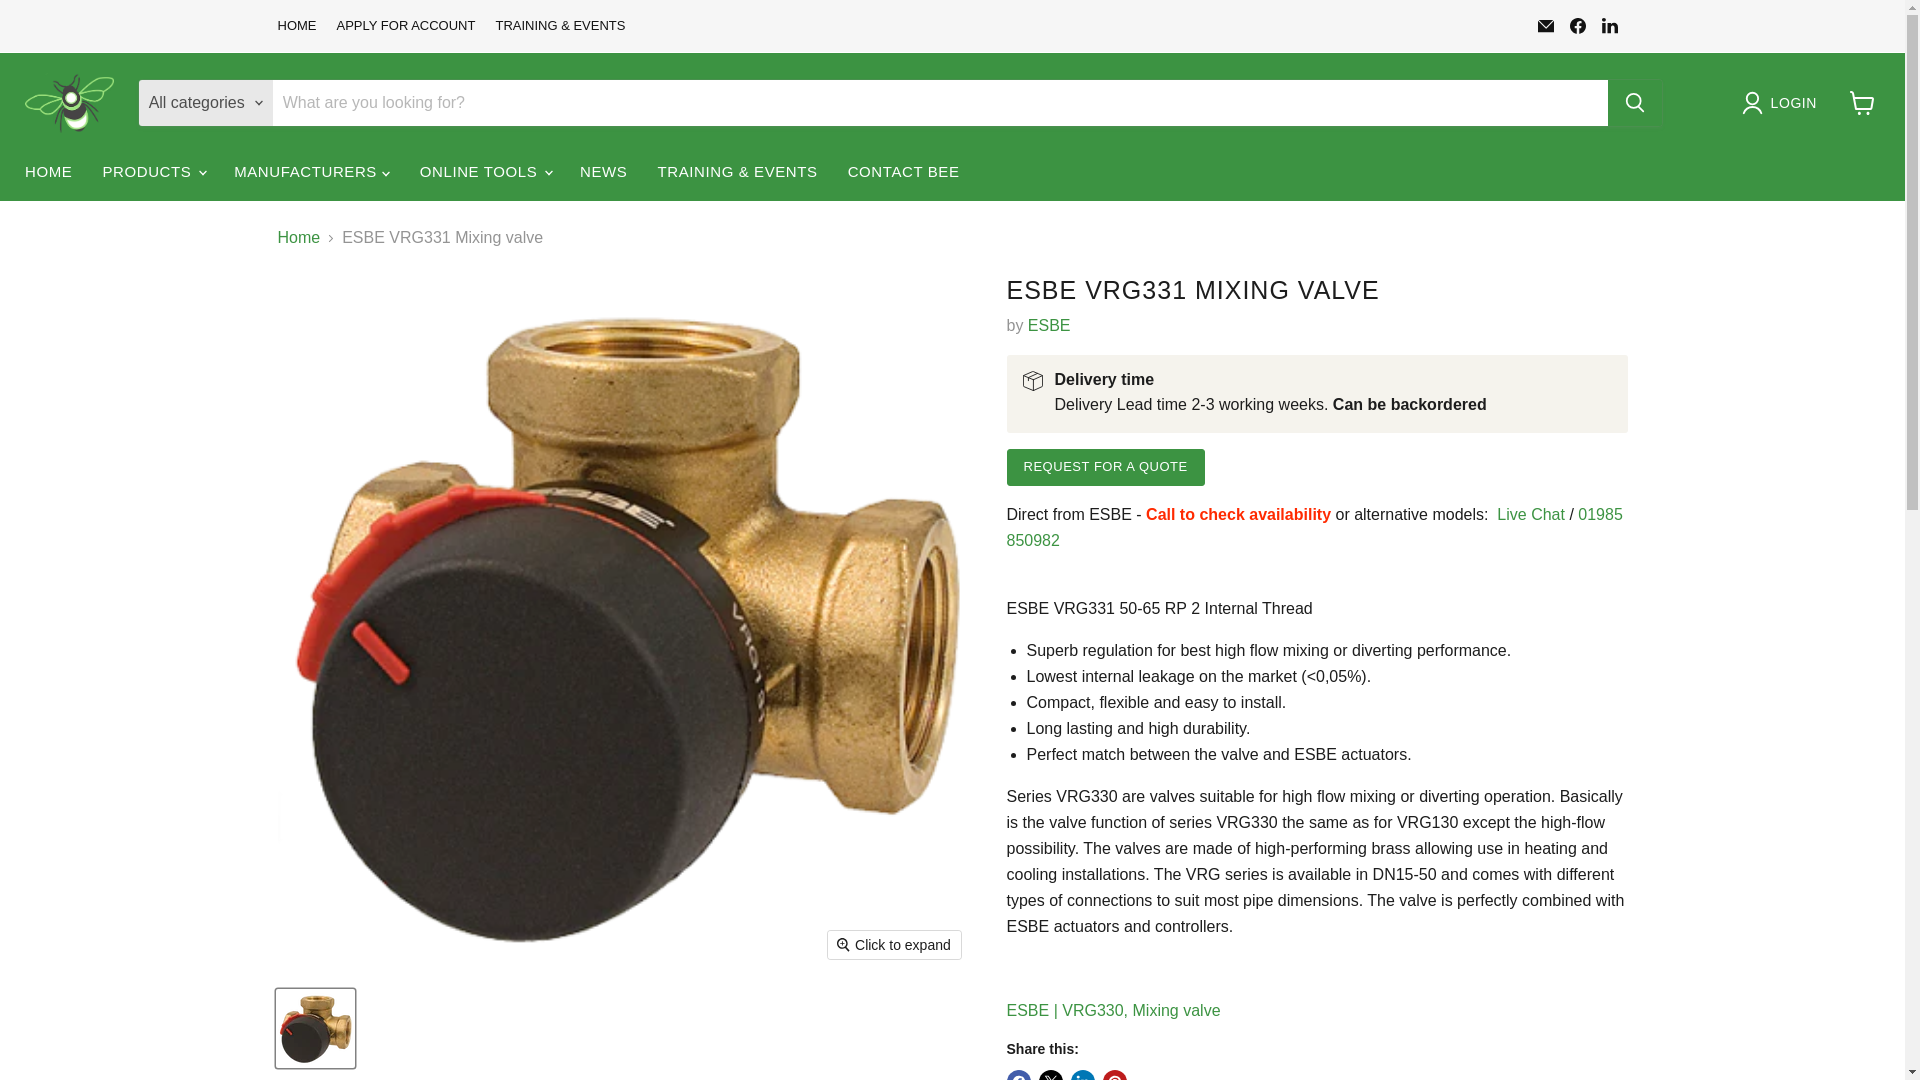 The height and width of the screenshot is (1080, 1920). I want to click on LOGIN, so click(1783, 102).